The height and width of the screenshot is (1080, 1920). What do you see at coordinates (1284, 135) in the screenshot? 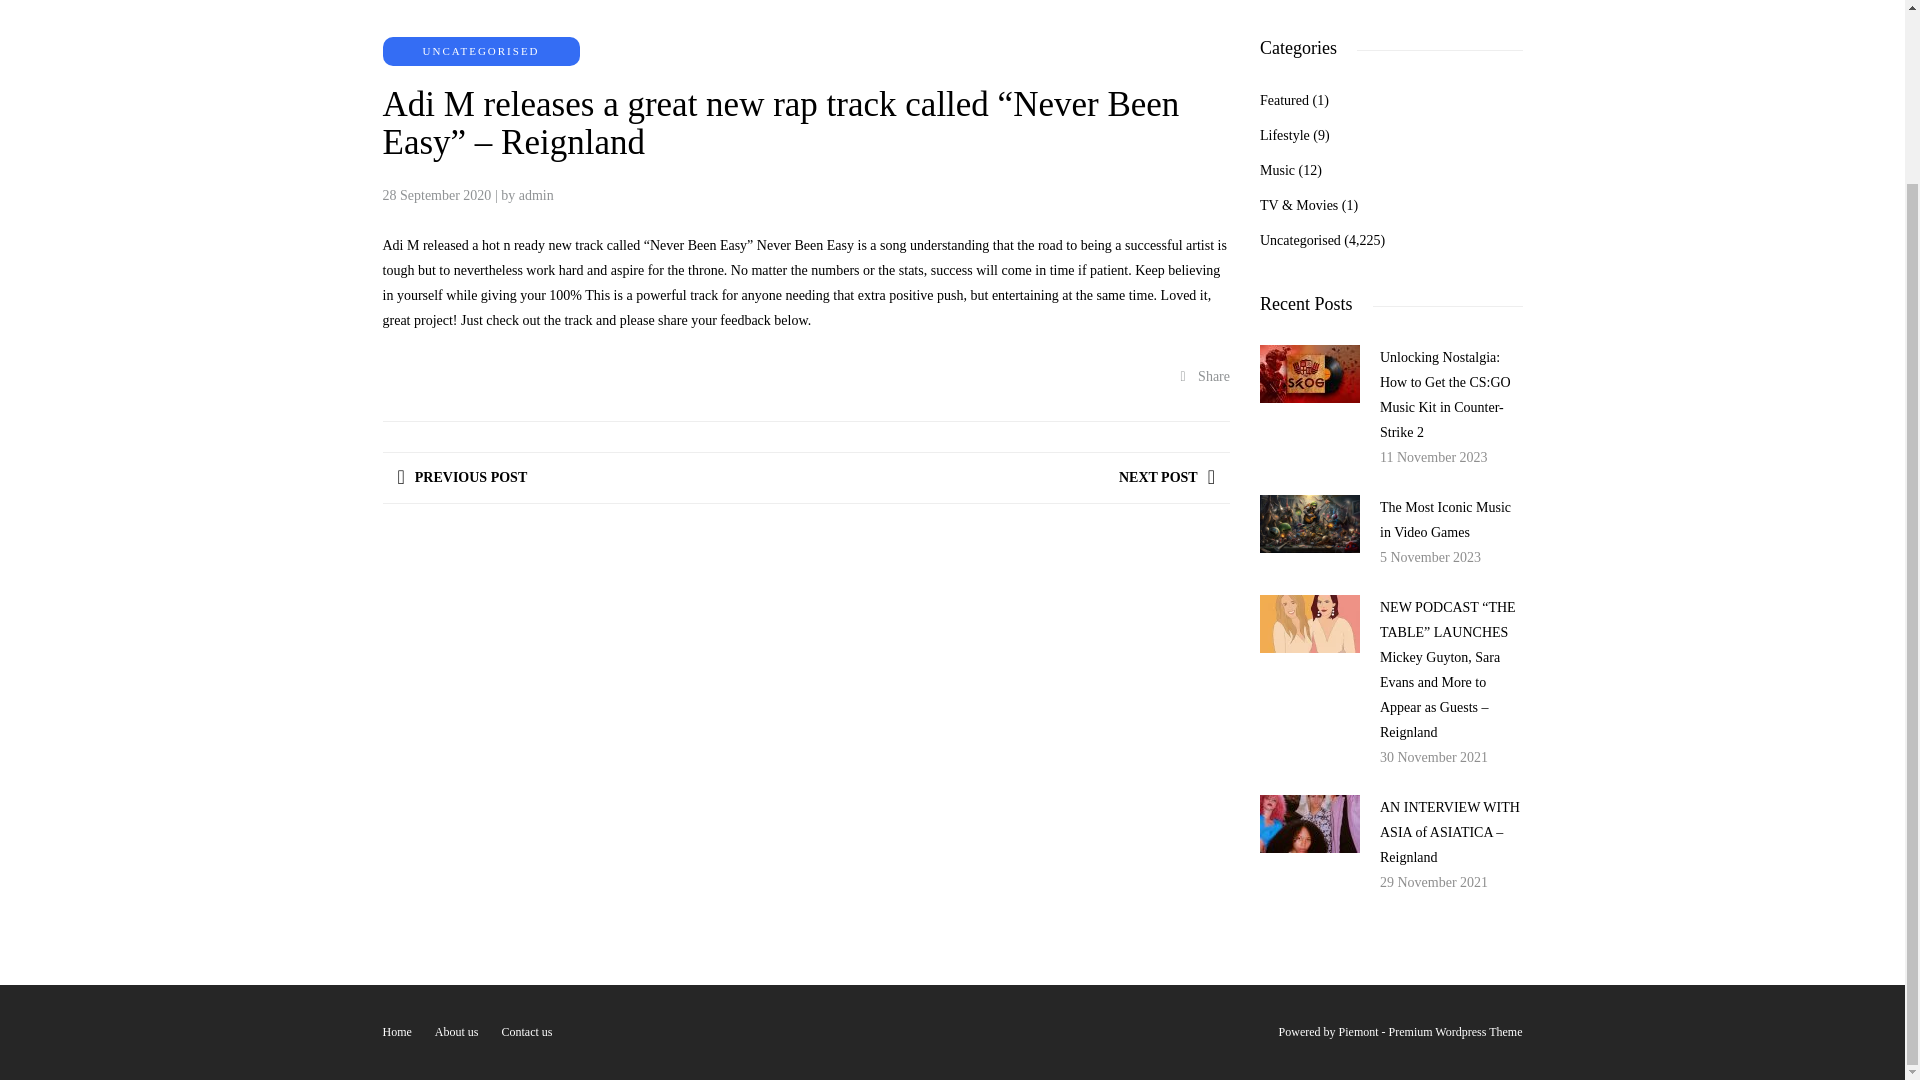
I see `Lifestyle` at bounding box center [1284, 135].